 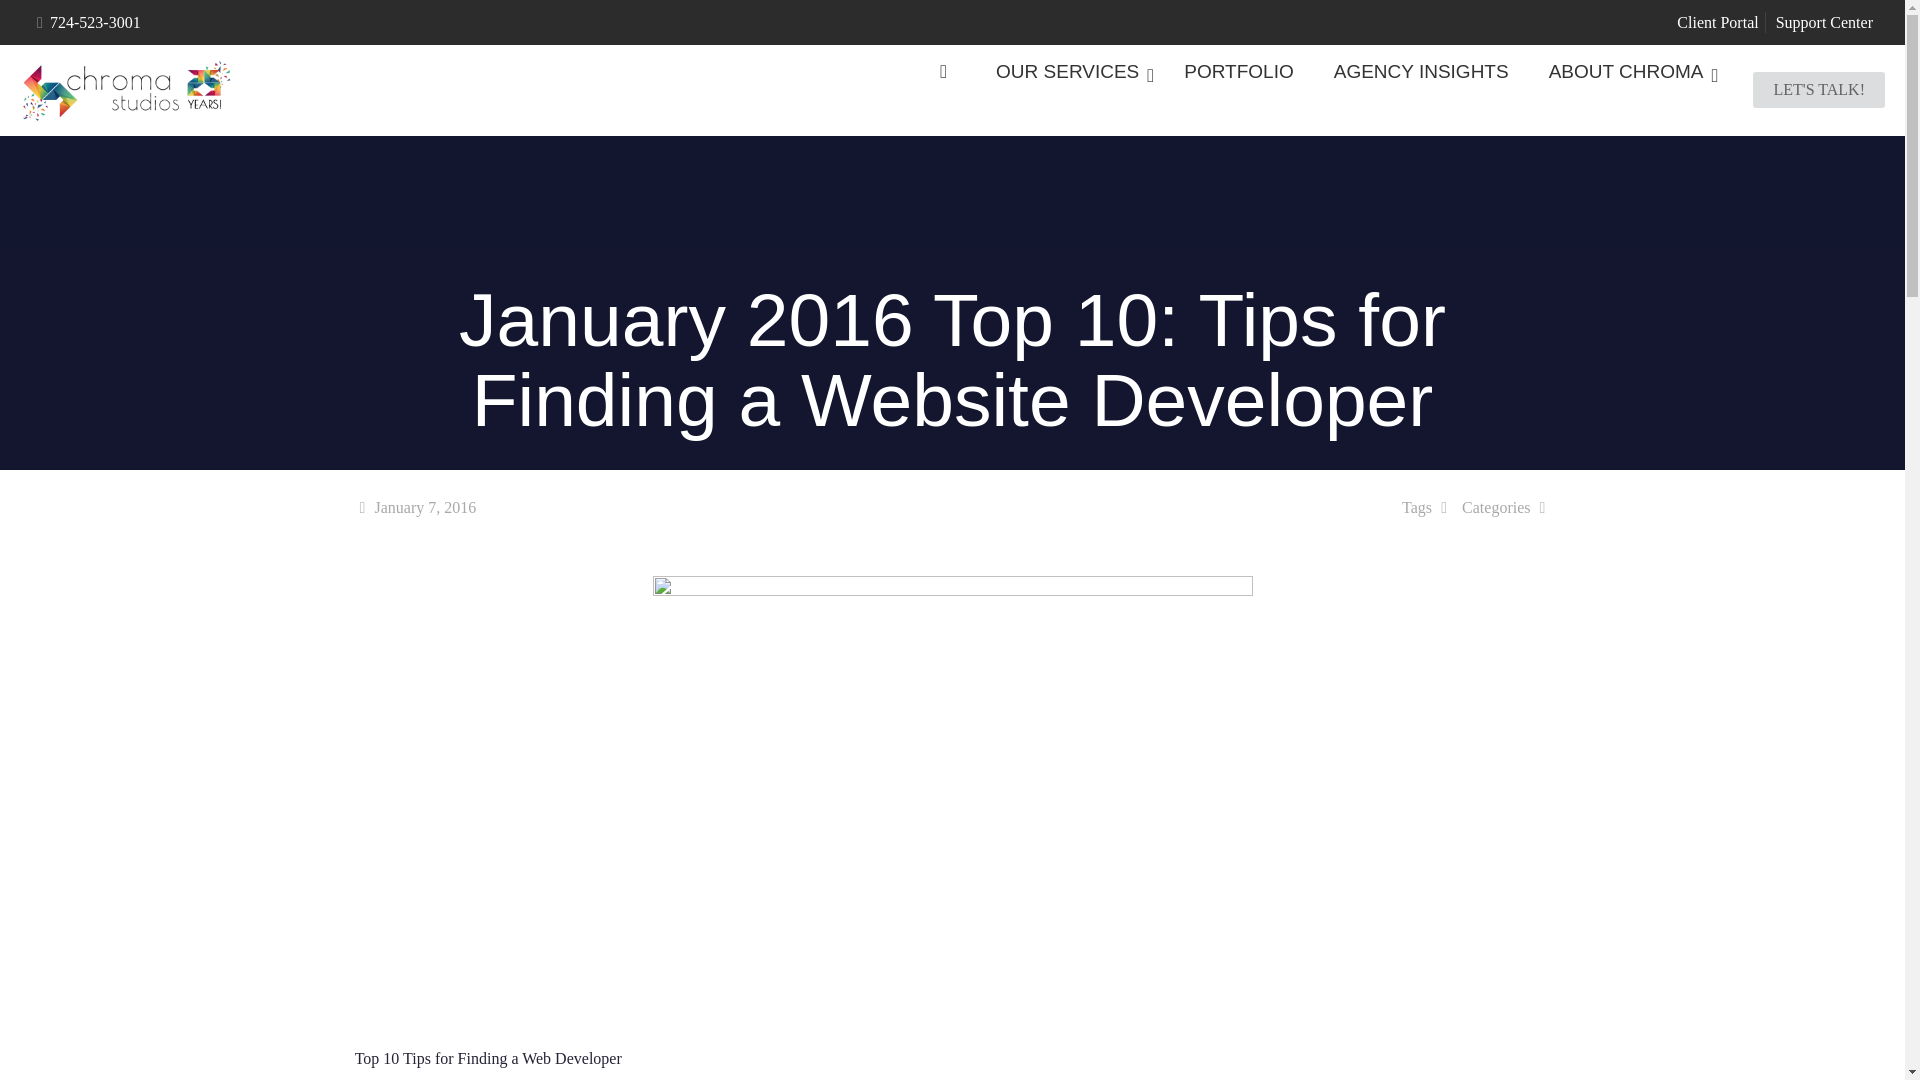 What do you see at coordinates (94, 22) in the screenshot?
I see `724-523-3001` at bounding box center [94, 22].